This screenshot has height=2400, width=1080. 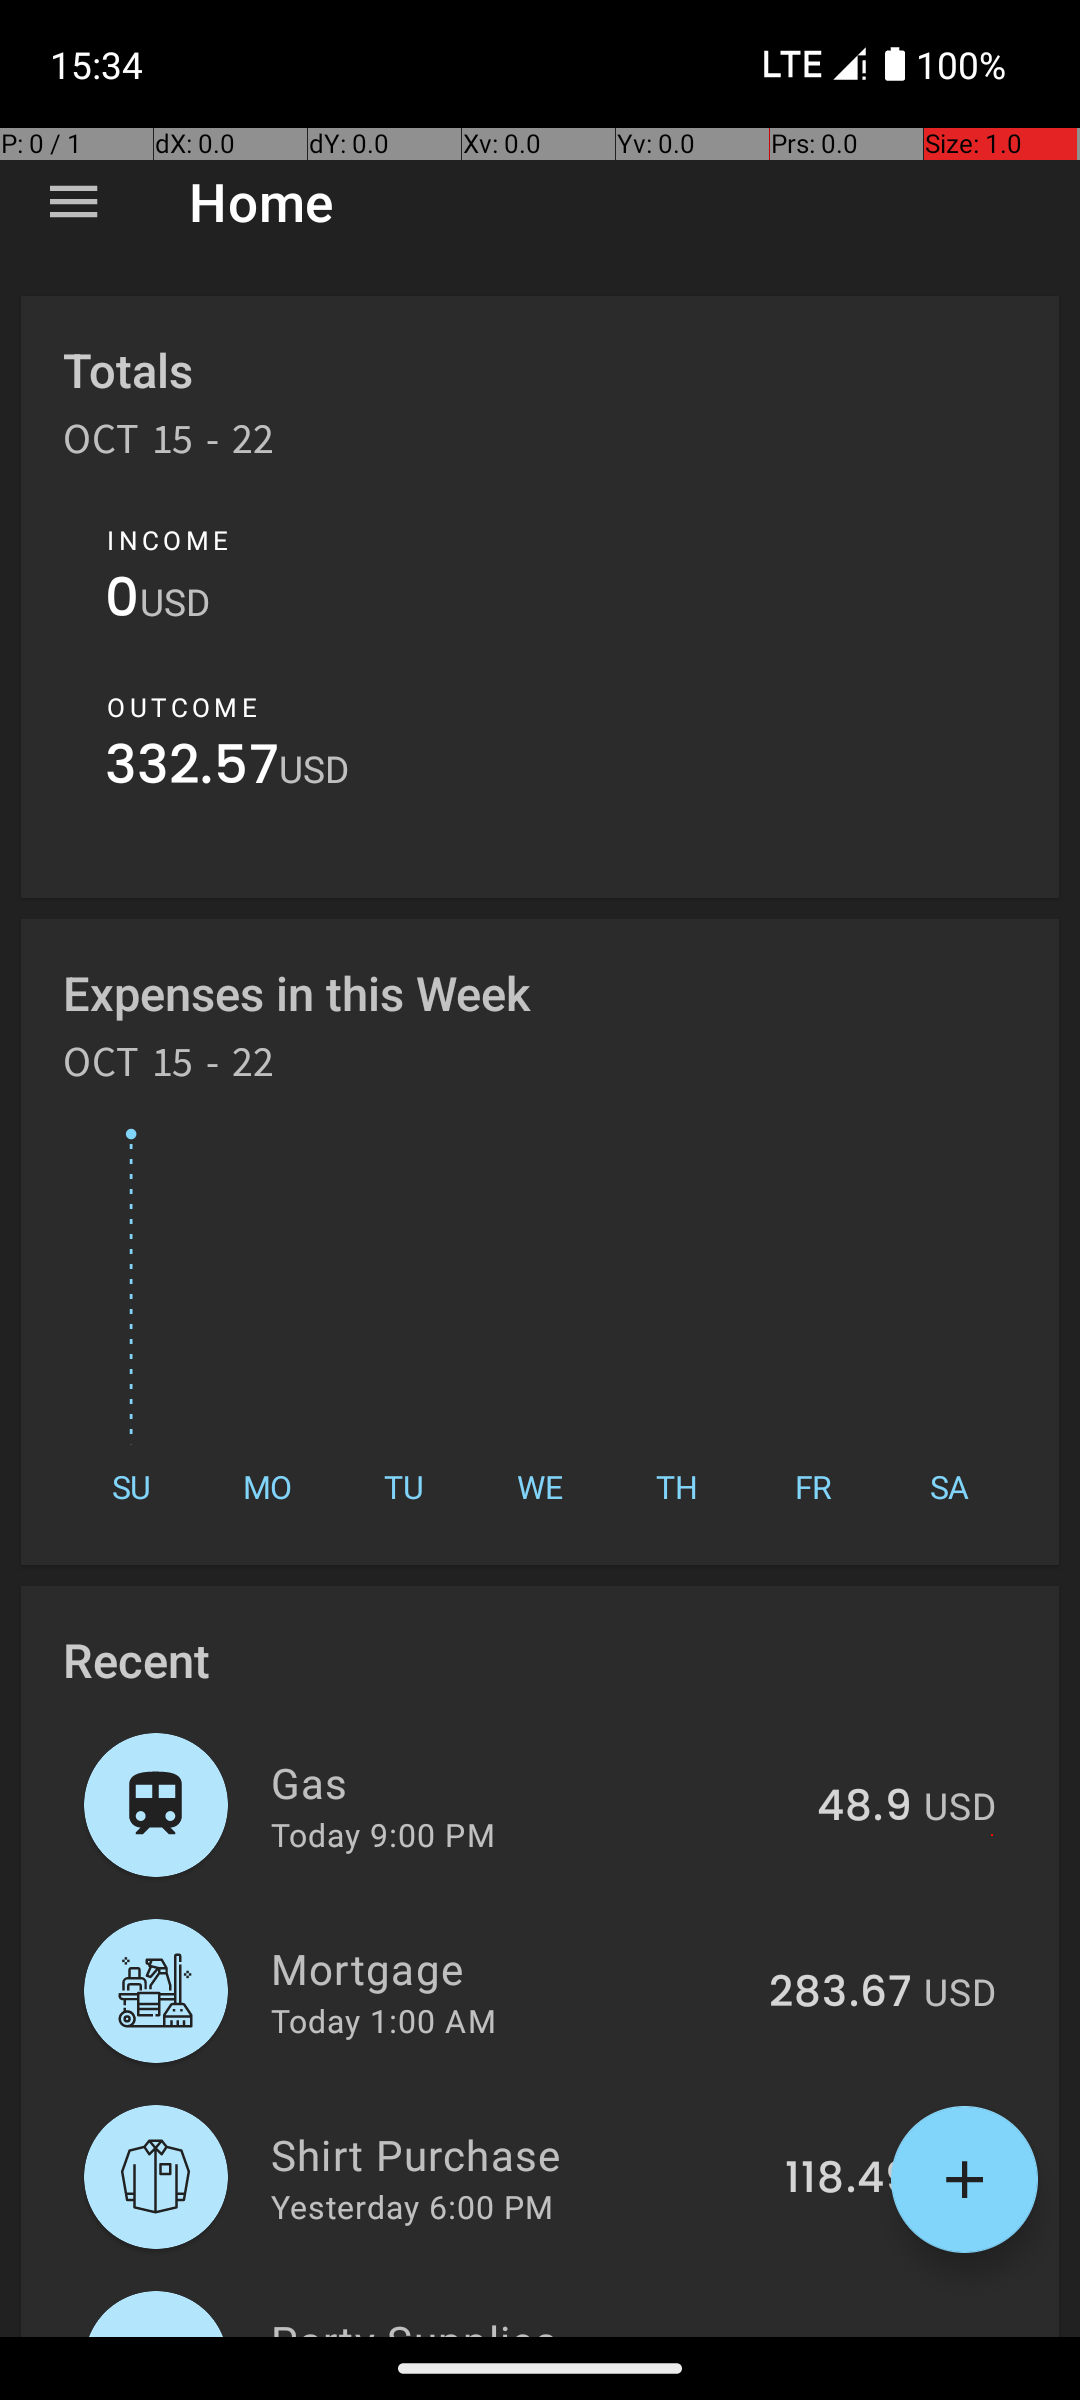 I want to click on 283.67, so click(x=840, y=1993).